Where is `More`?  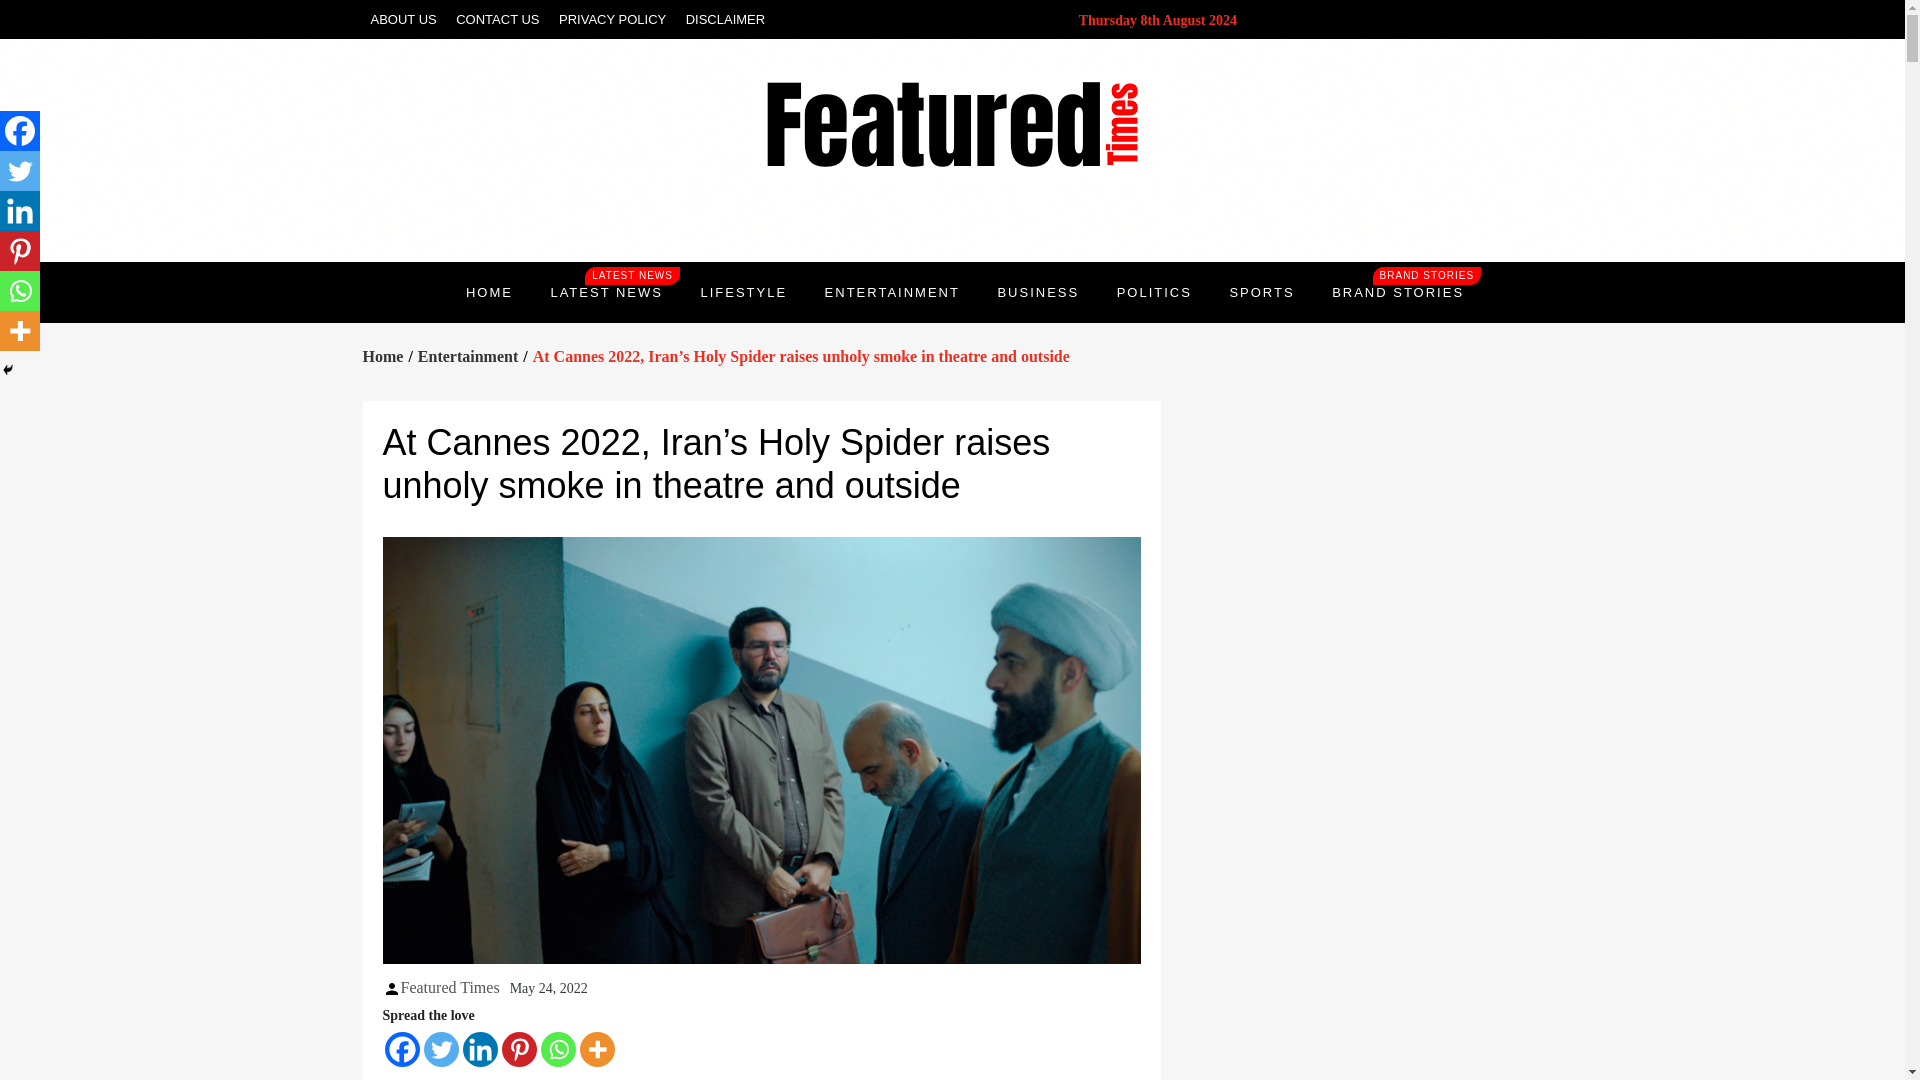 More is located at coordinates (20, 331).